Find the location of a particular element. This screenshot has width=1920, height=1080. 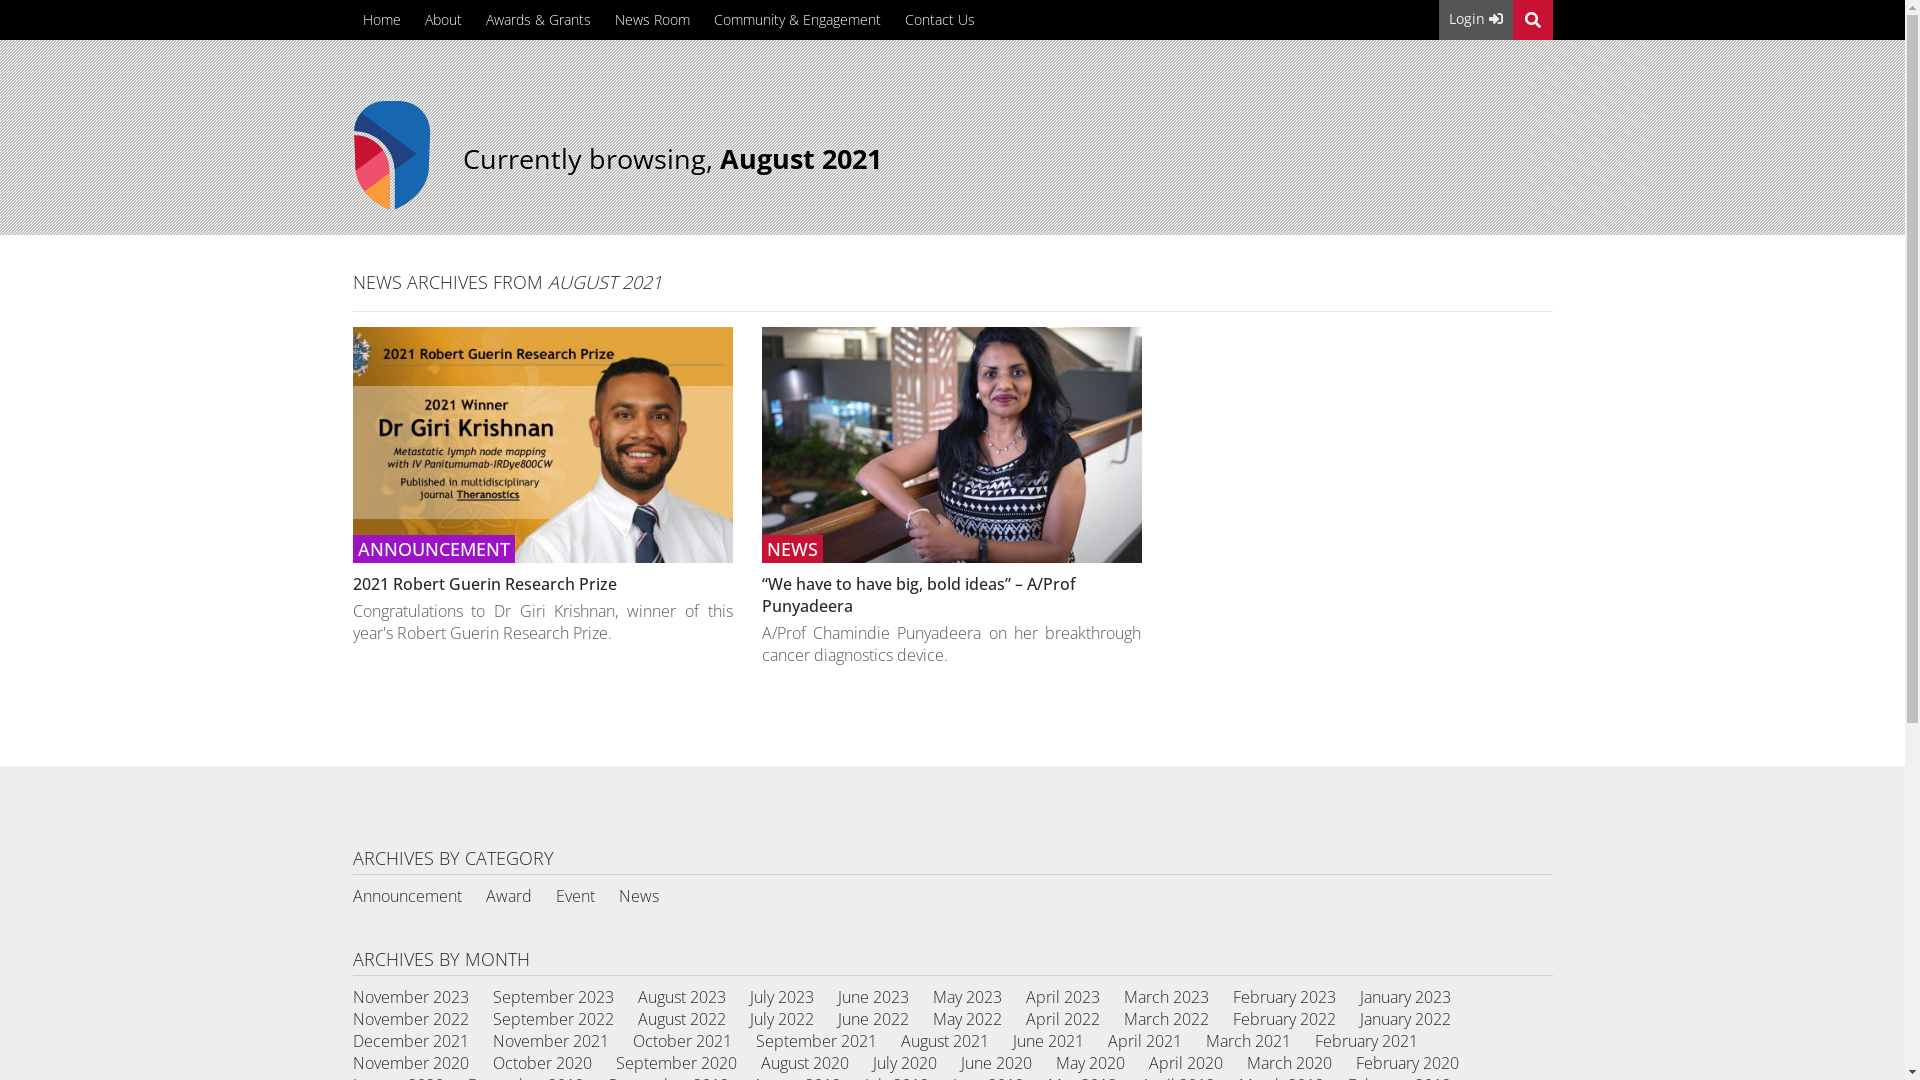

NEWS is located at coordinates (952, 445).